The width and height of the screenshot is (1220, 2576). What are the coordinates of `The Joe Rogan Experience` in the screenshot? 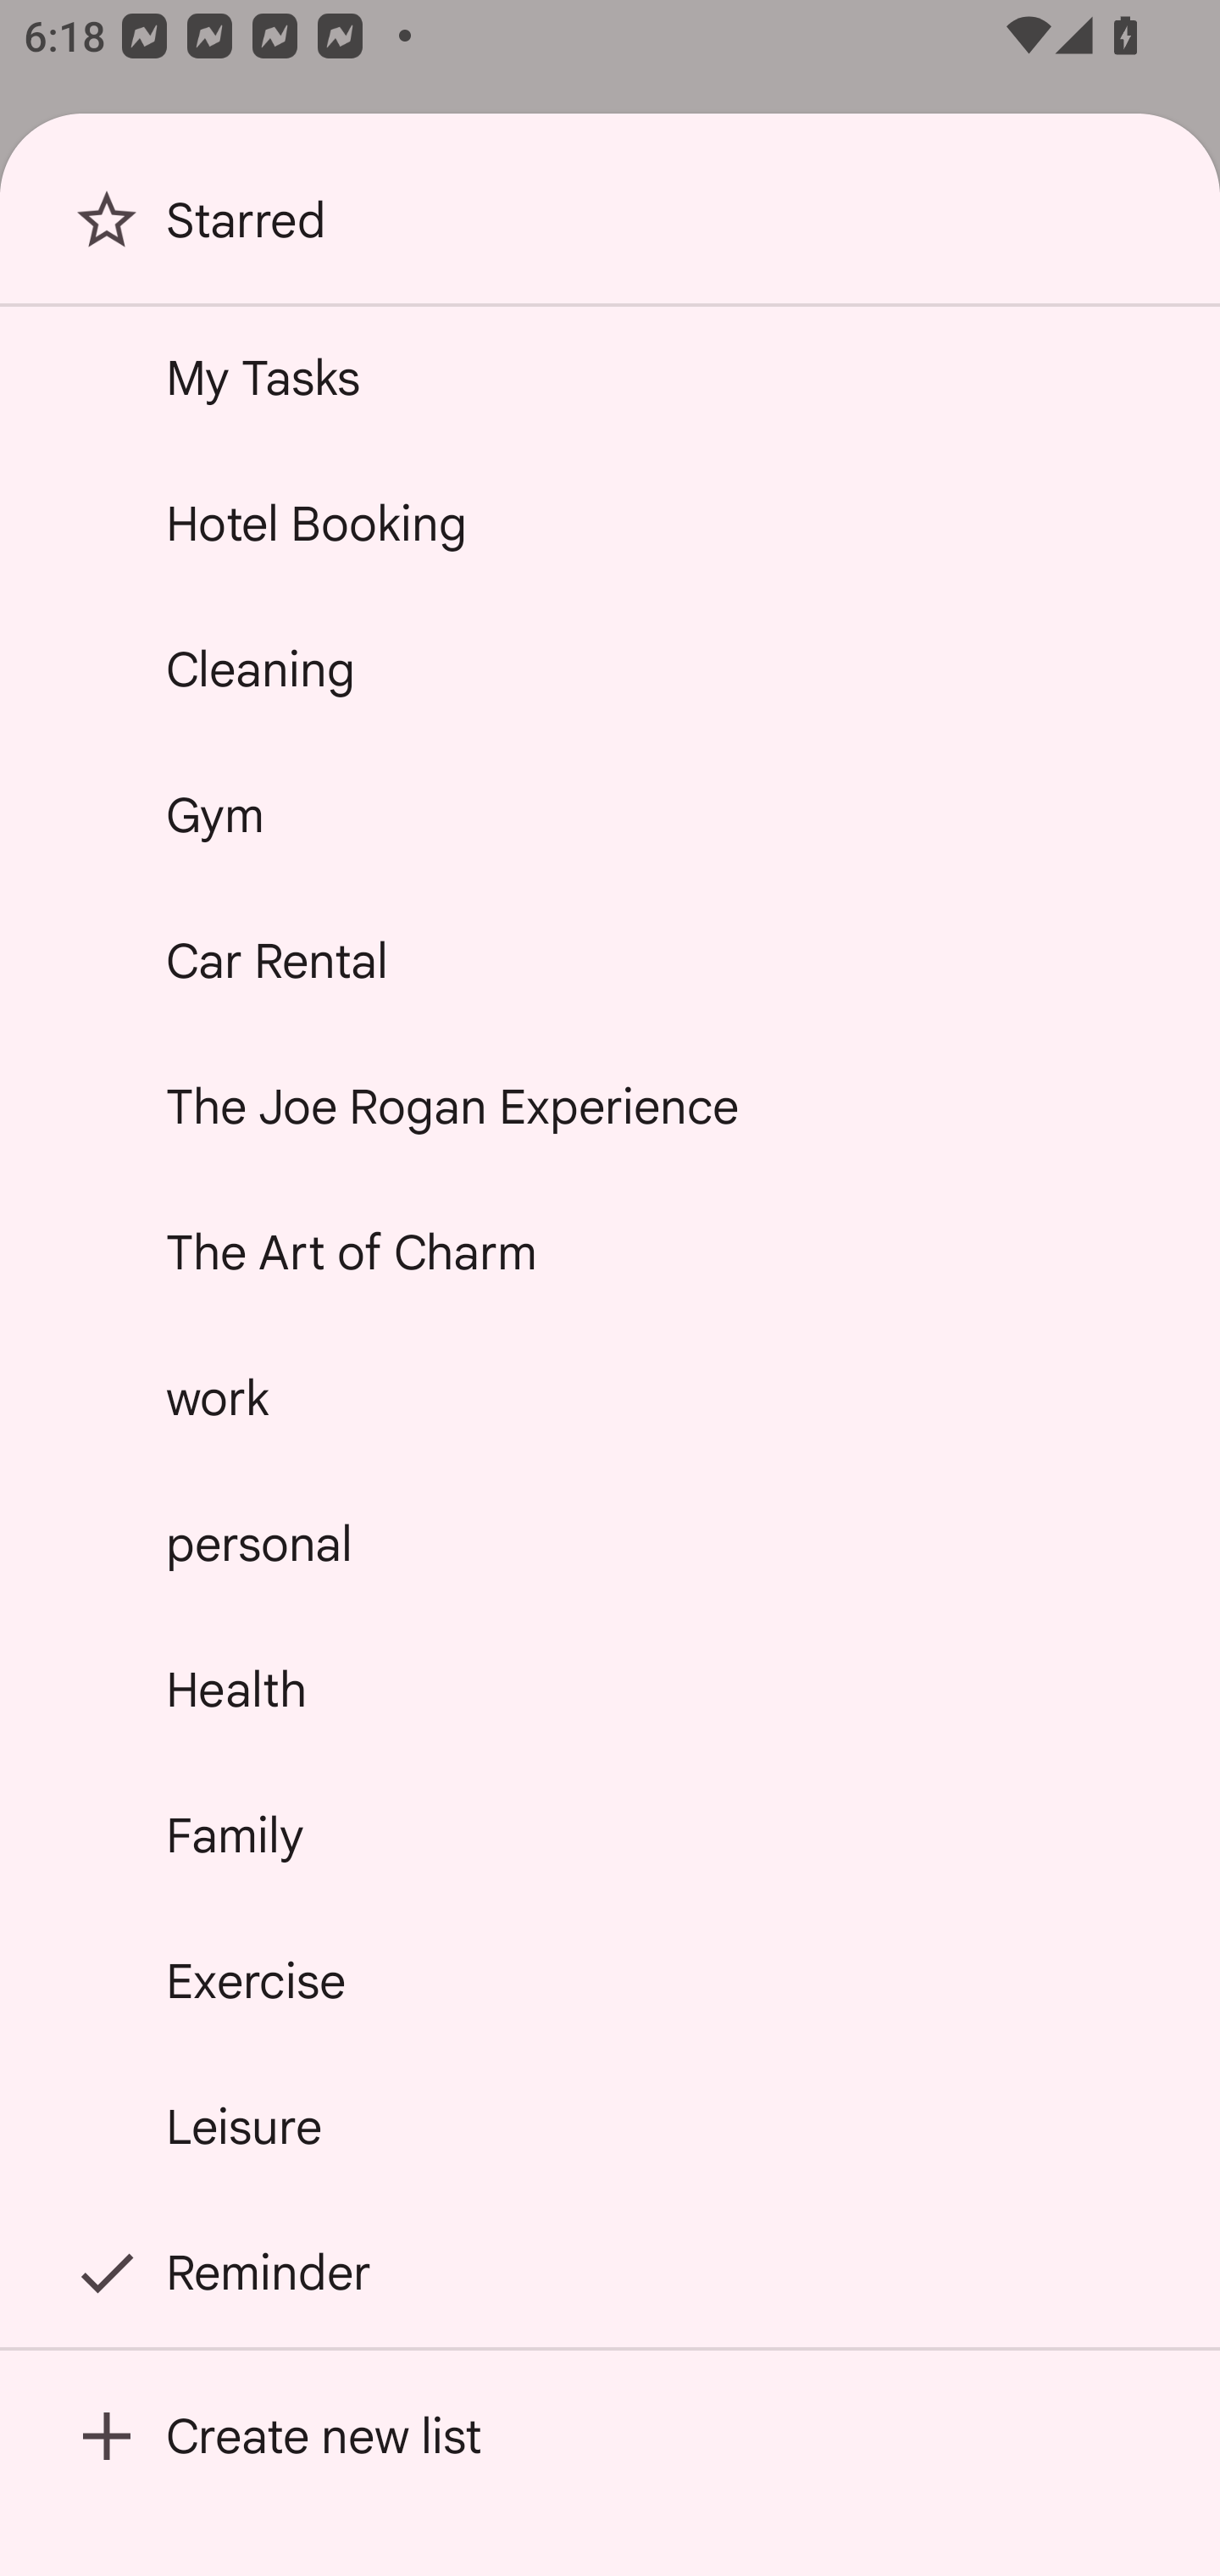 It's located at (610, 1107).